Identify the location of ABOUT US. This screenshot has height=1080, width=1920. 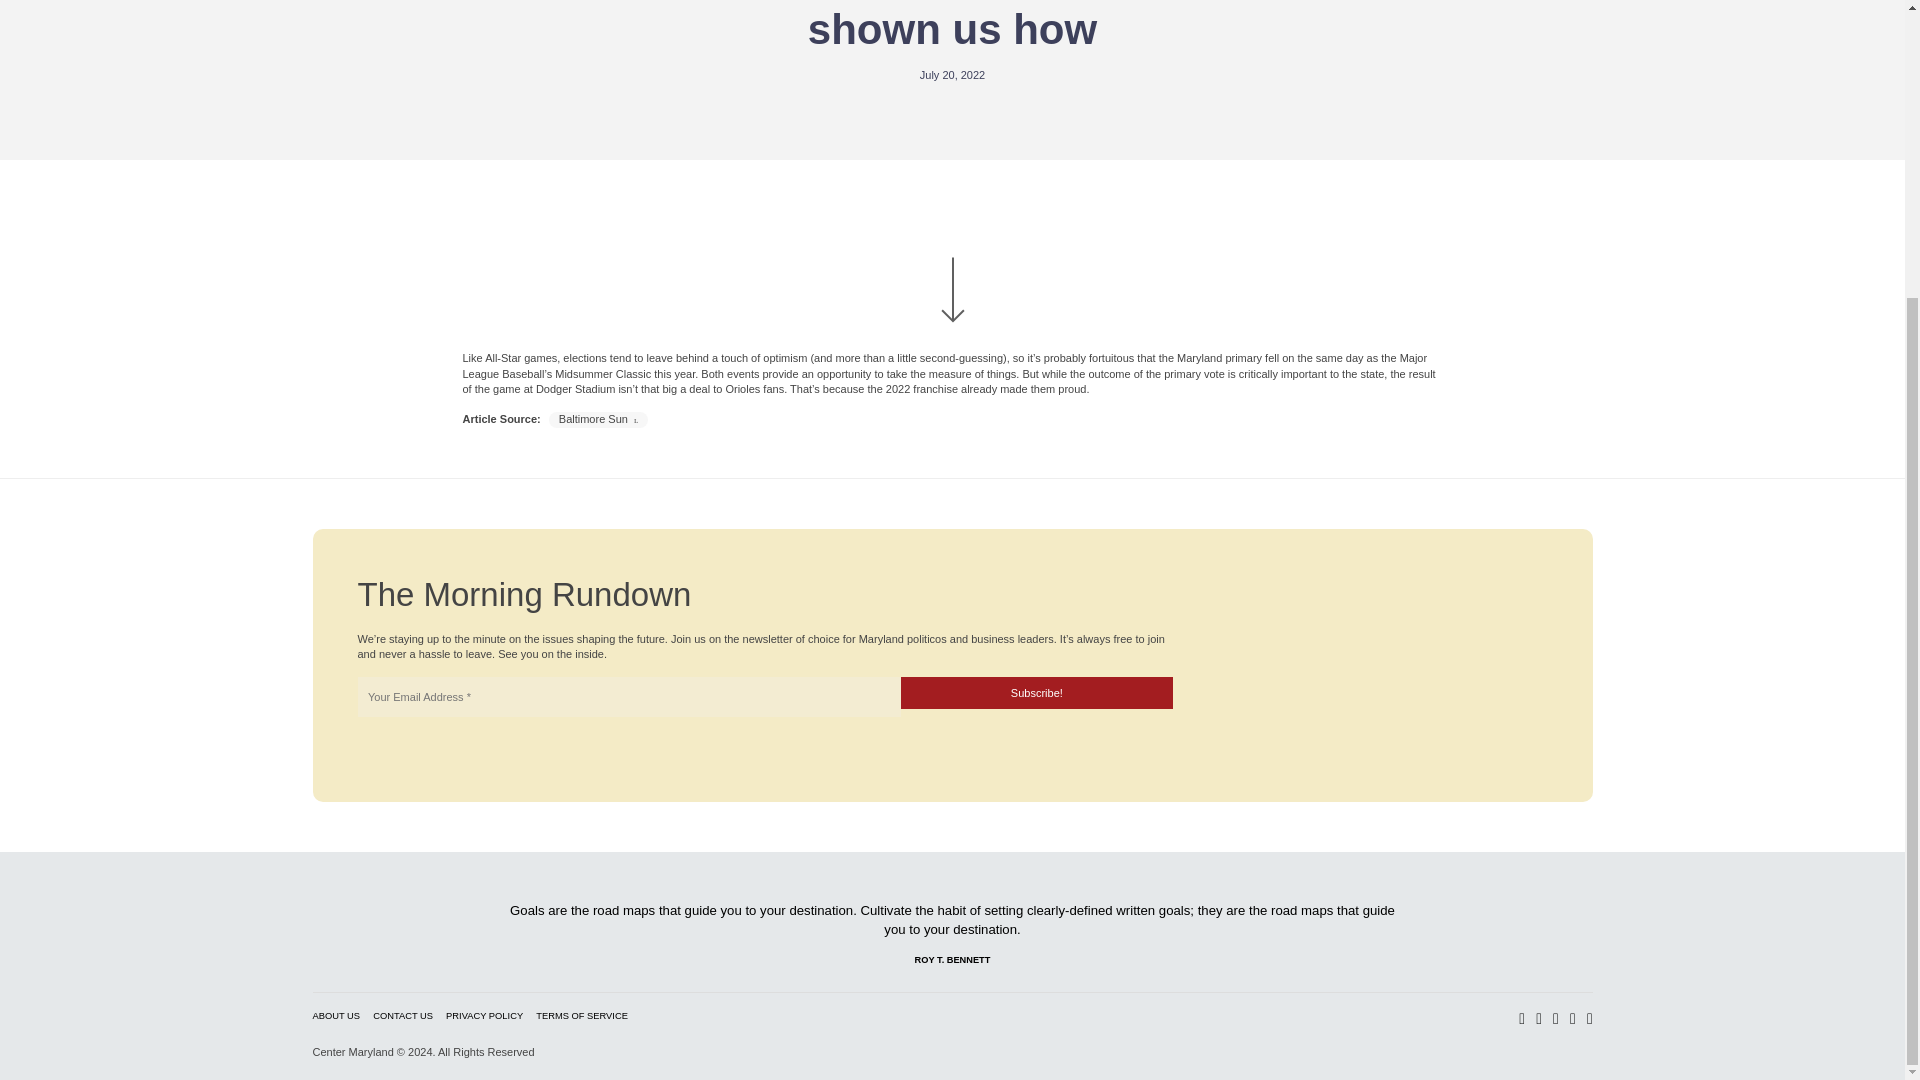
(336, 1015).